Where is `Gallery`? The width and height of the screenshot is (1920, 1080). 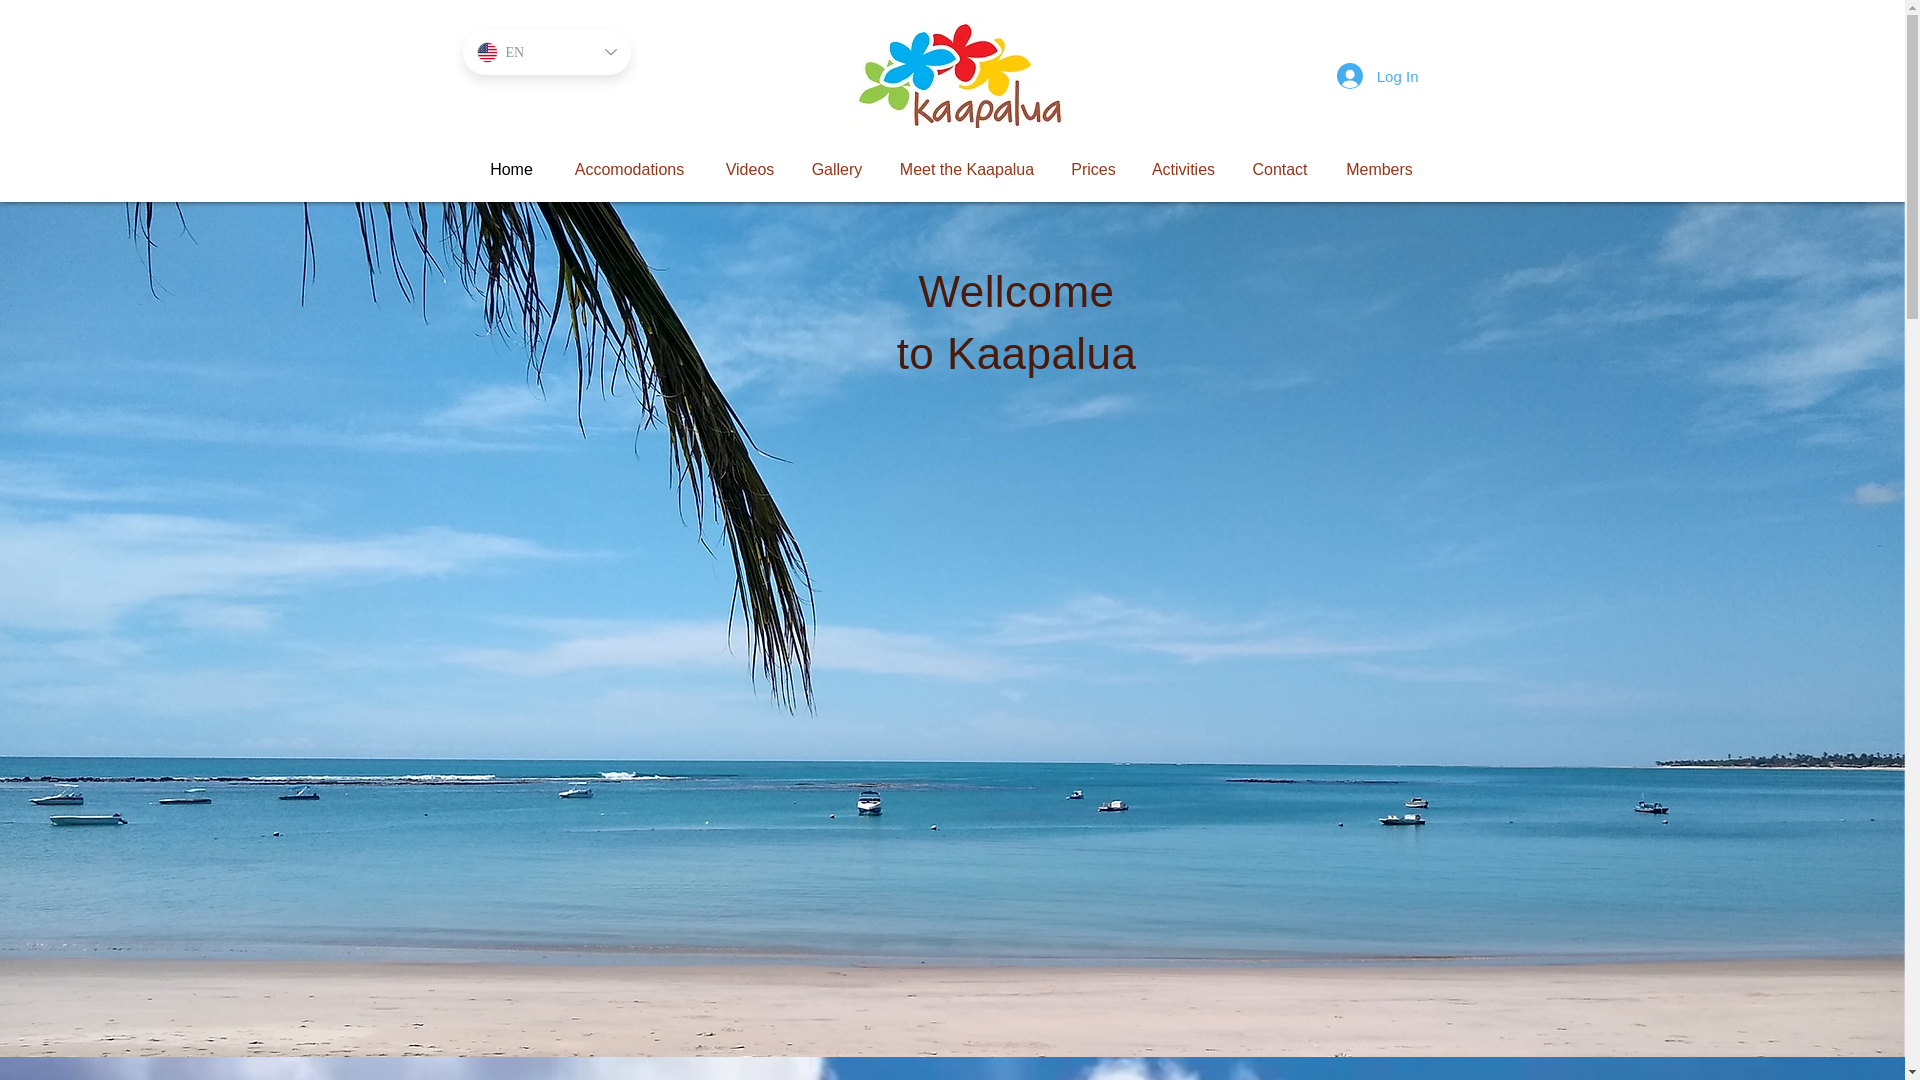
Gallery is located at coordinates (838, 170).